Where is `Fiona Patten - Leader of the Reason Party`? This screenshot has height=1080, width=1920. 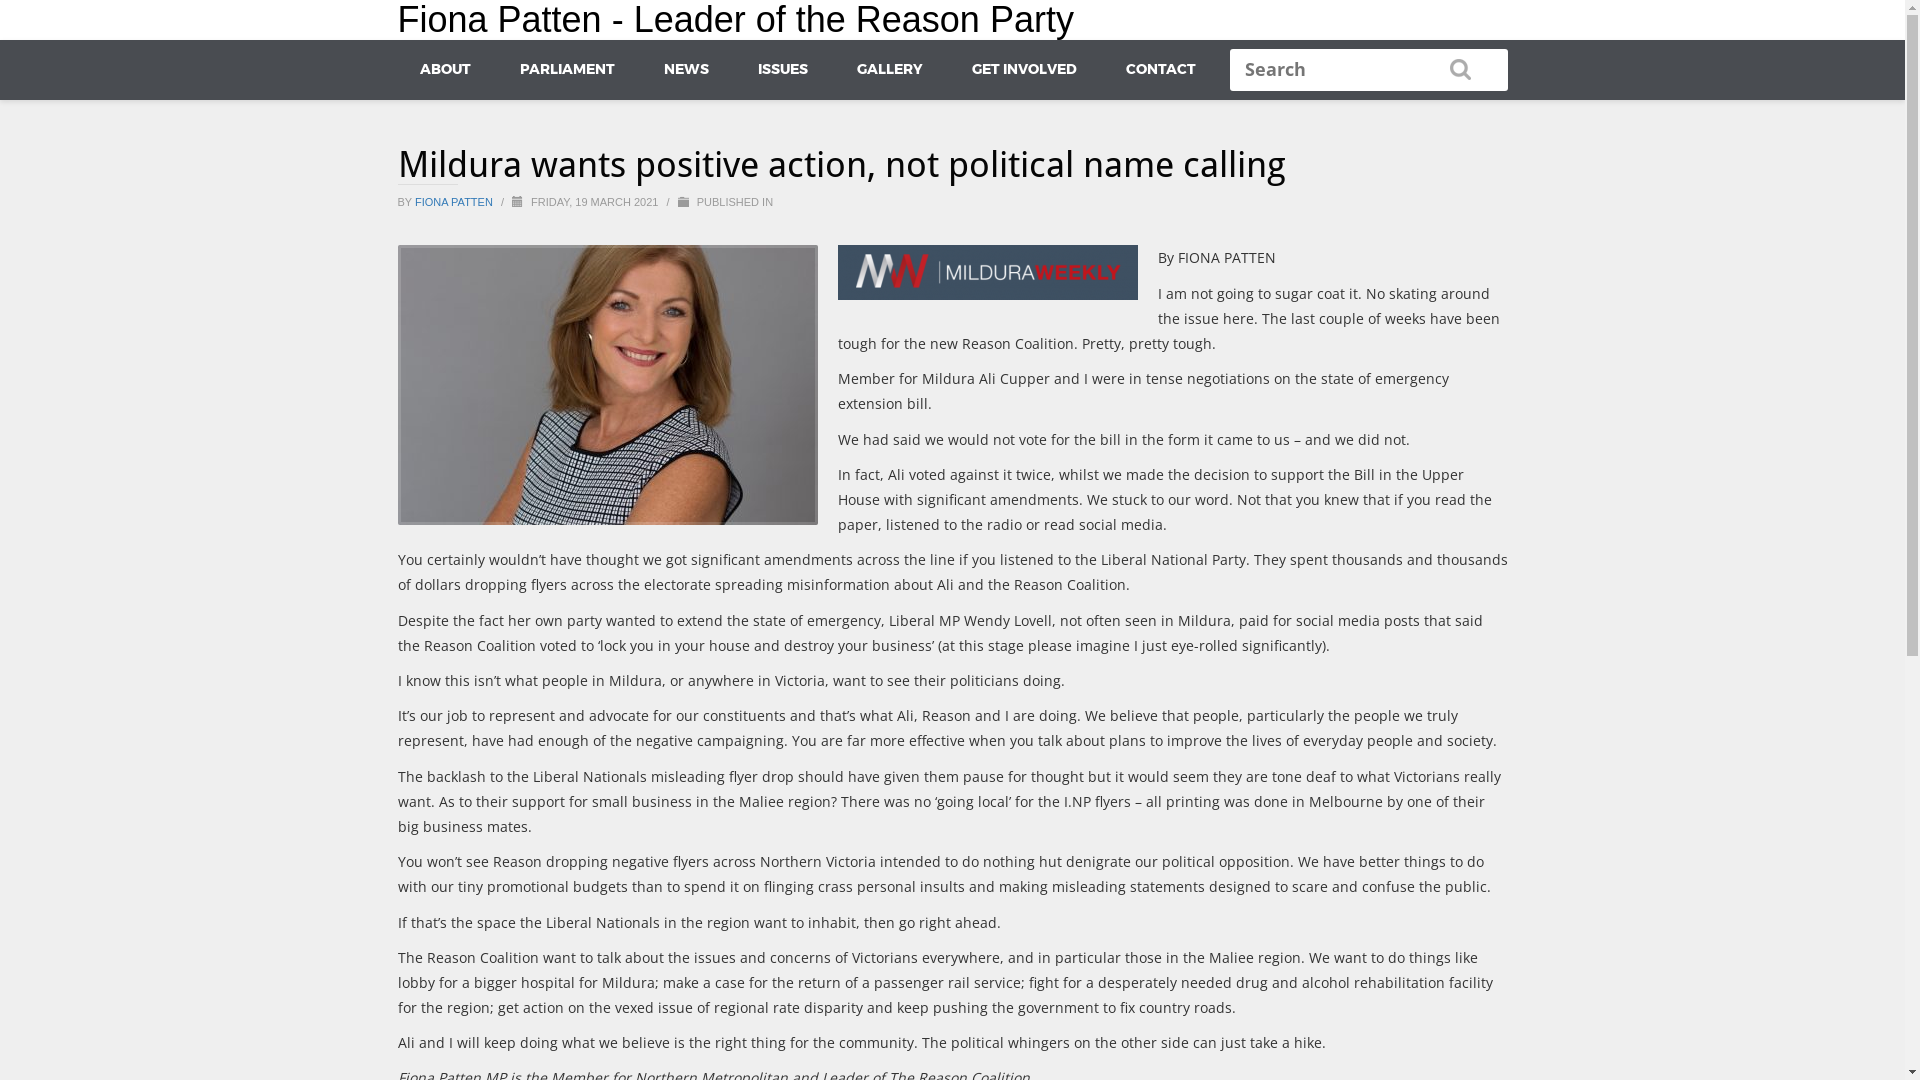
Fiona Patten - Leader of the Reason Party is located at coordinates (736, 20).